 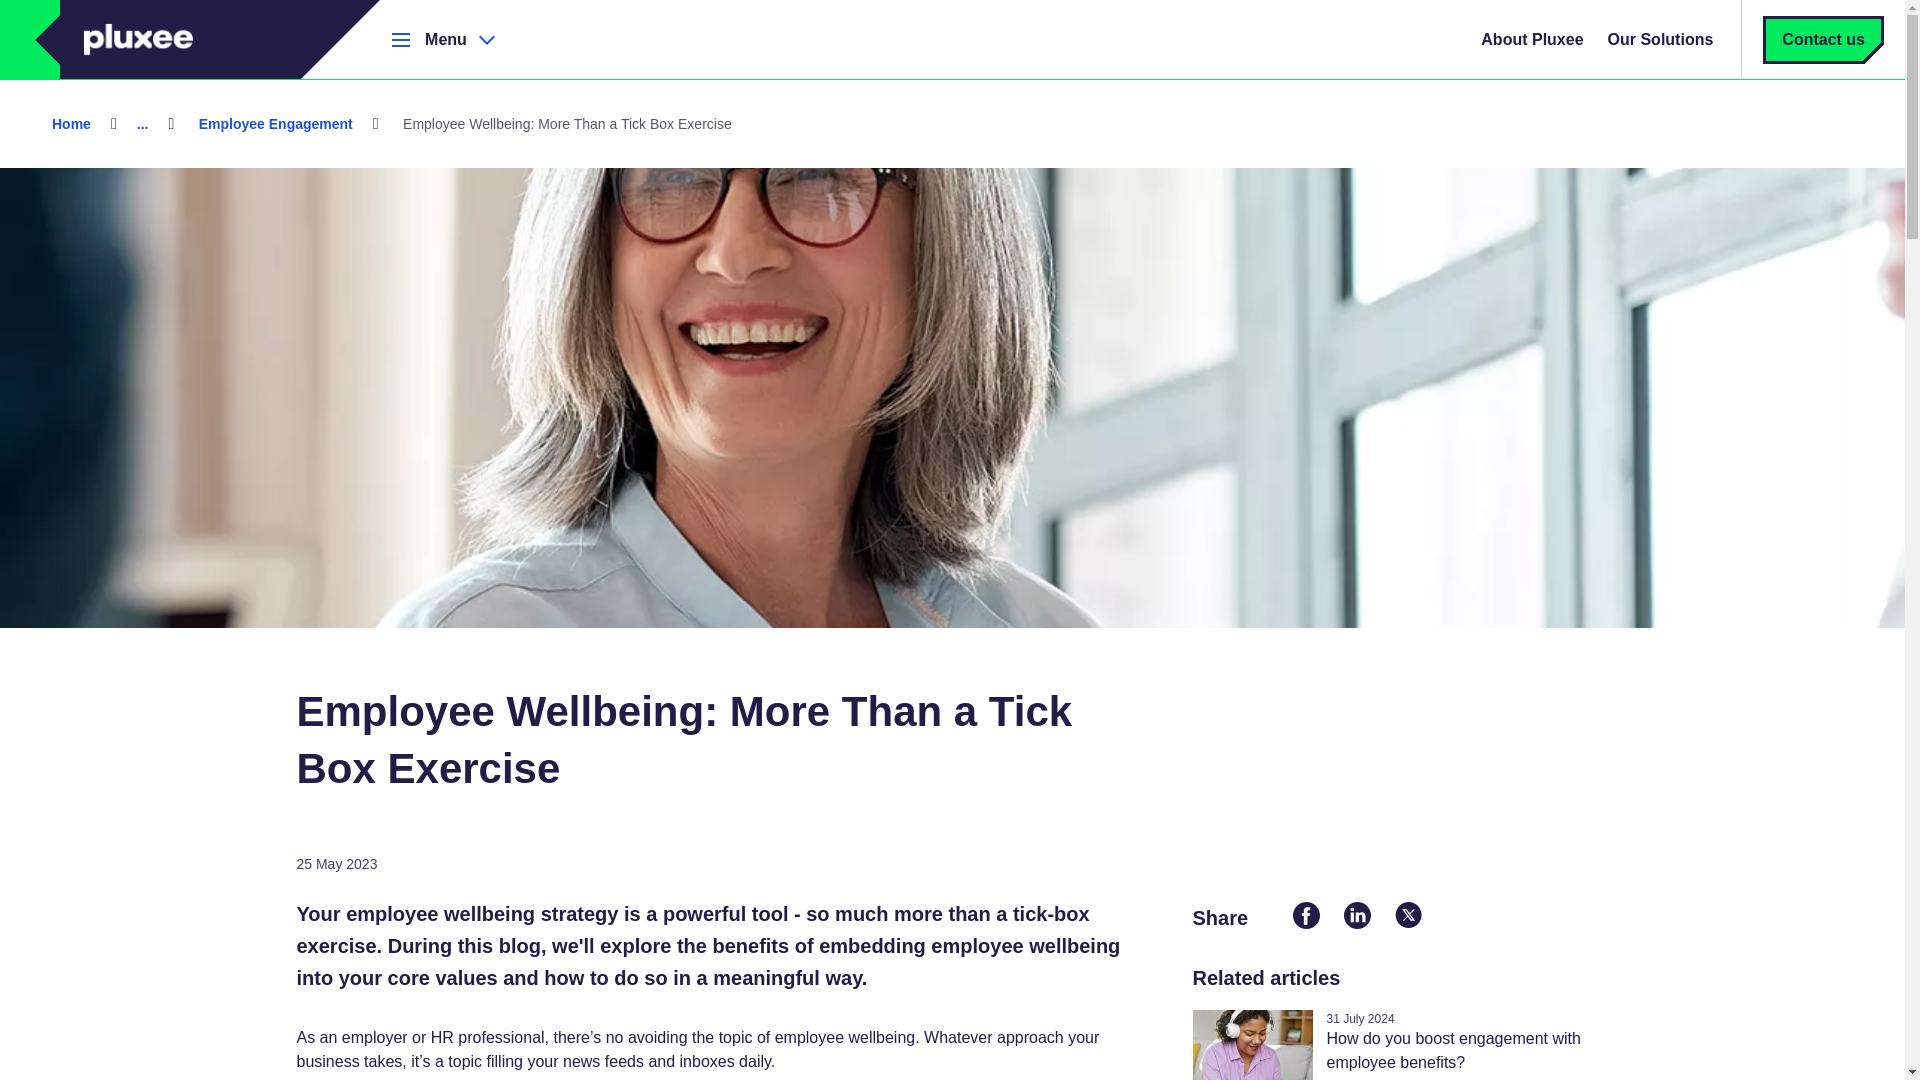 What do you see at coordinates (72, 123) in the screenshot?
I see `Home` at bounding box center [72, 123].